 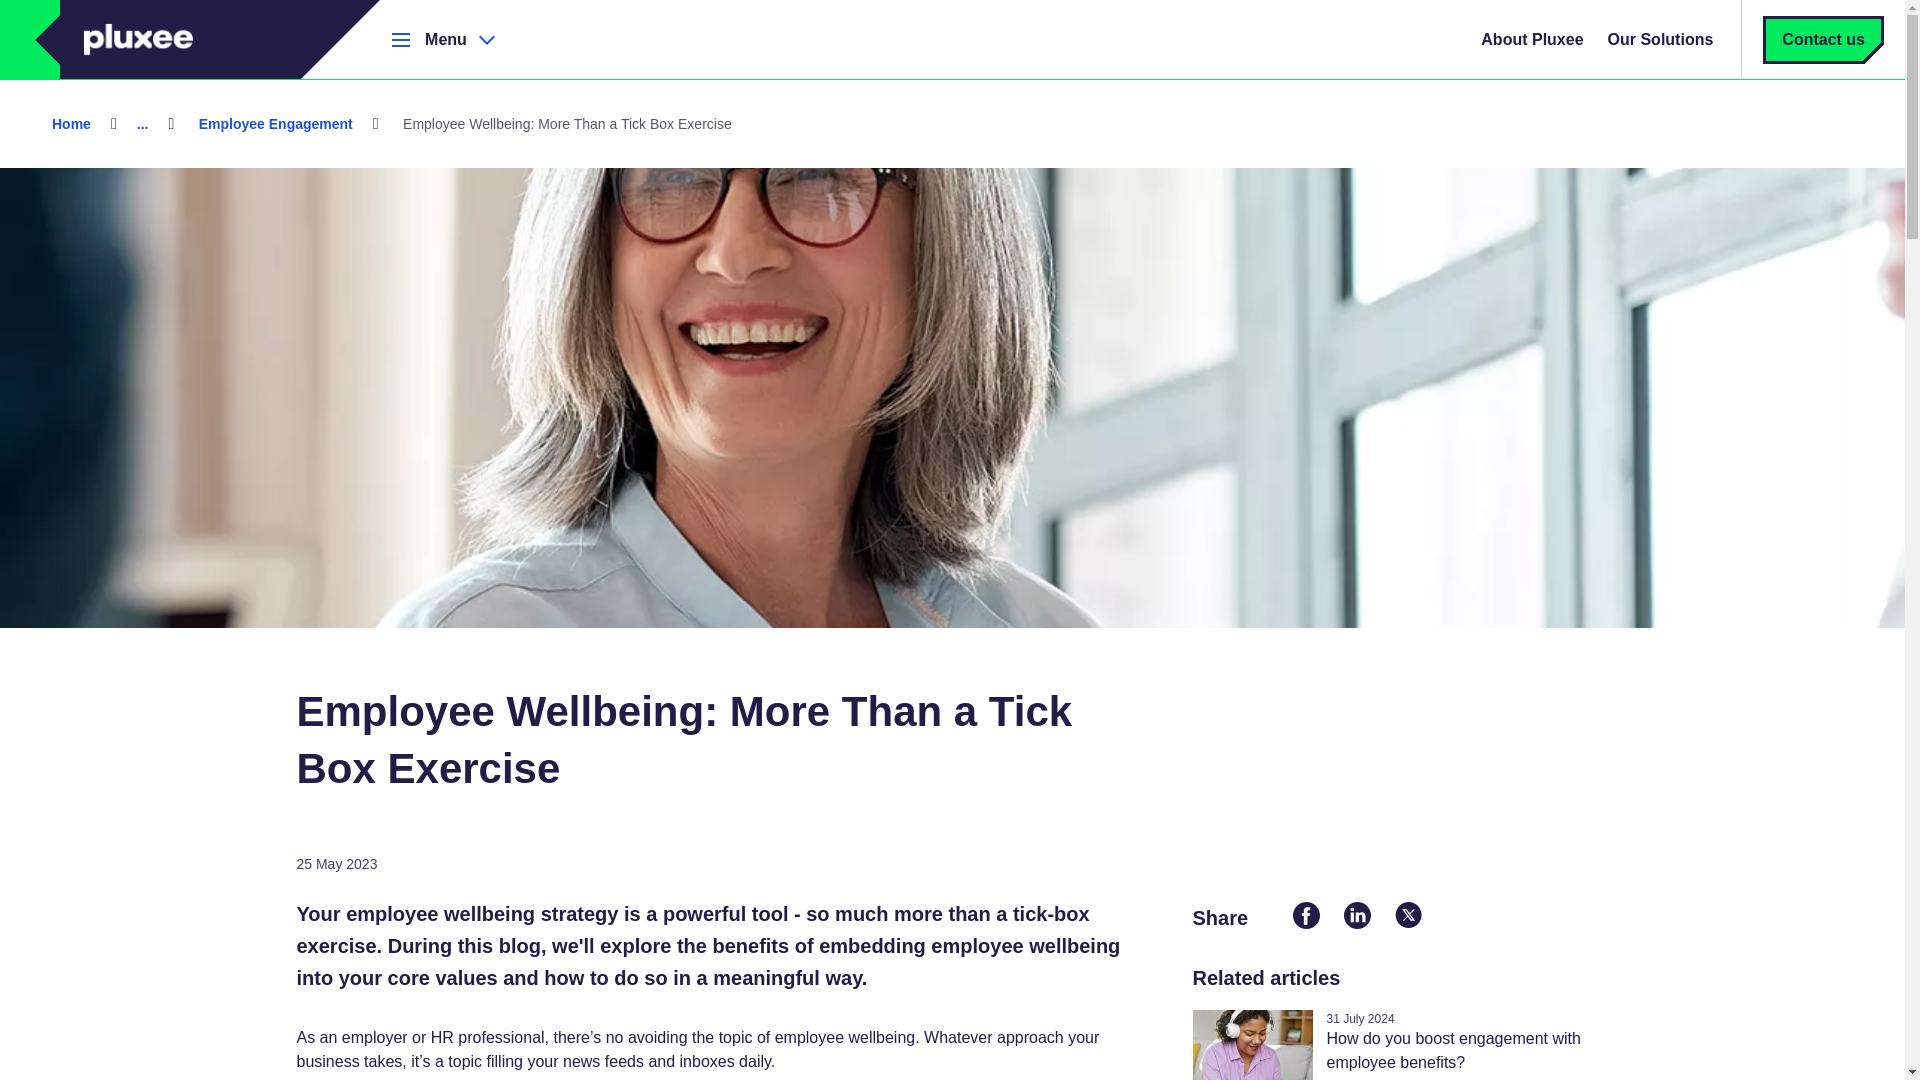 What do you see at coordinates (72, 123) in the screenshot?
I see `Home` at bounding box center [72, 123].